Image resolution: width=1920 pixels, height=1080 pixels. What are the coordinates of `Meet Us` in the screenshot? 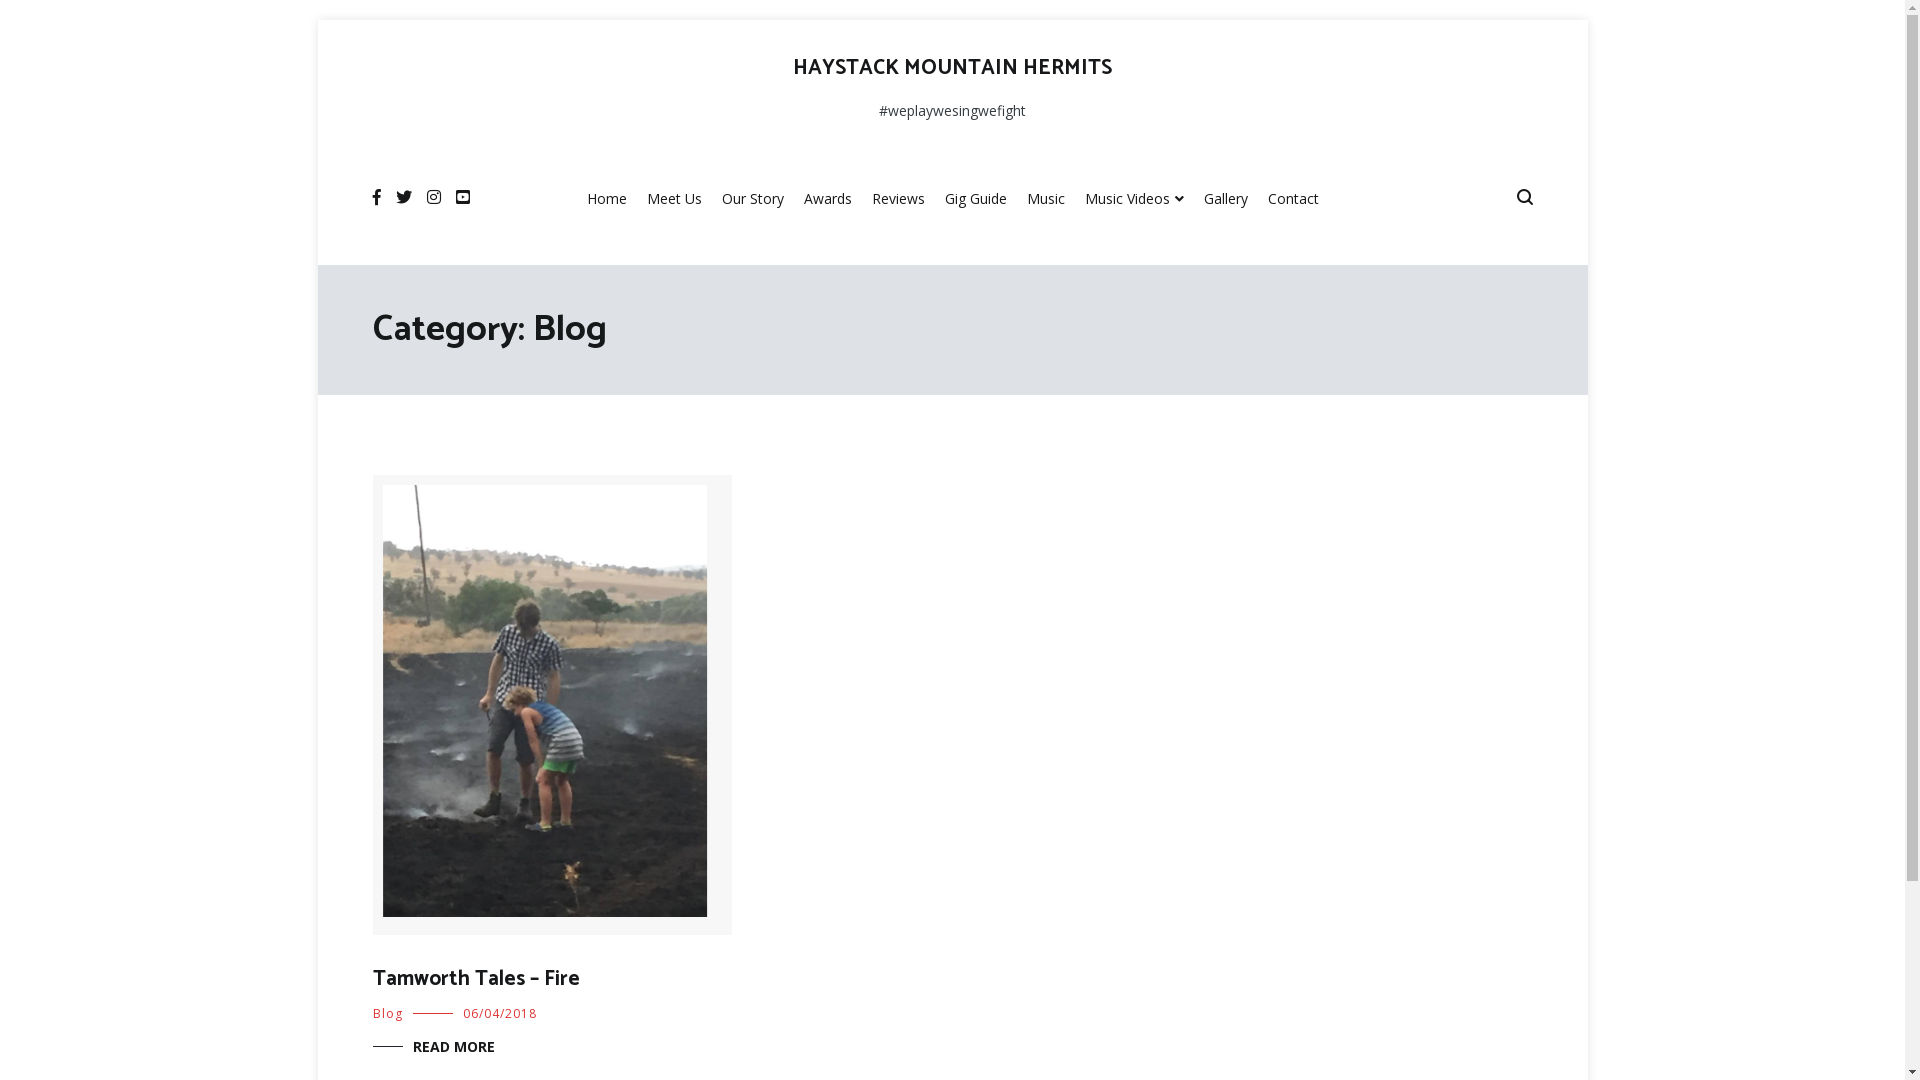 It's located at (674, 200).